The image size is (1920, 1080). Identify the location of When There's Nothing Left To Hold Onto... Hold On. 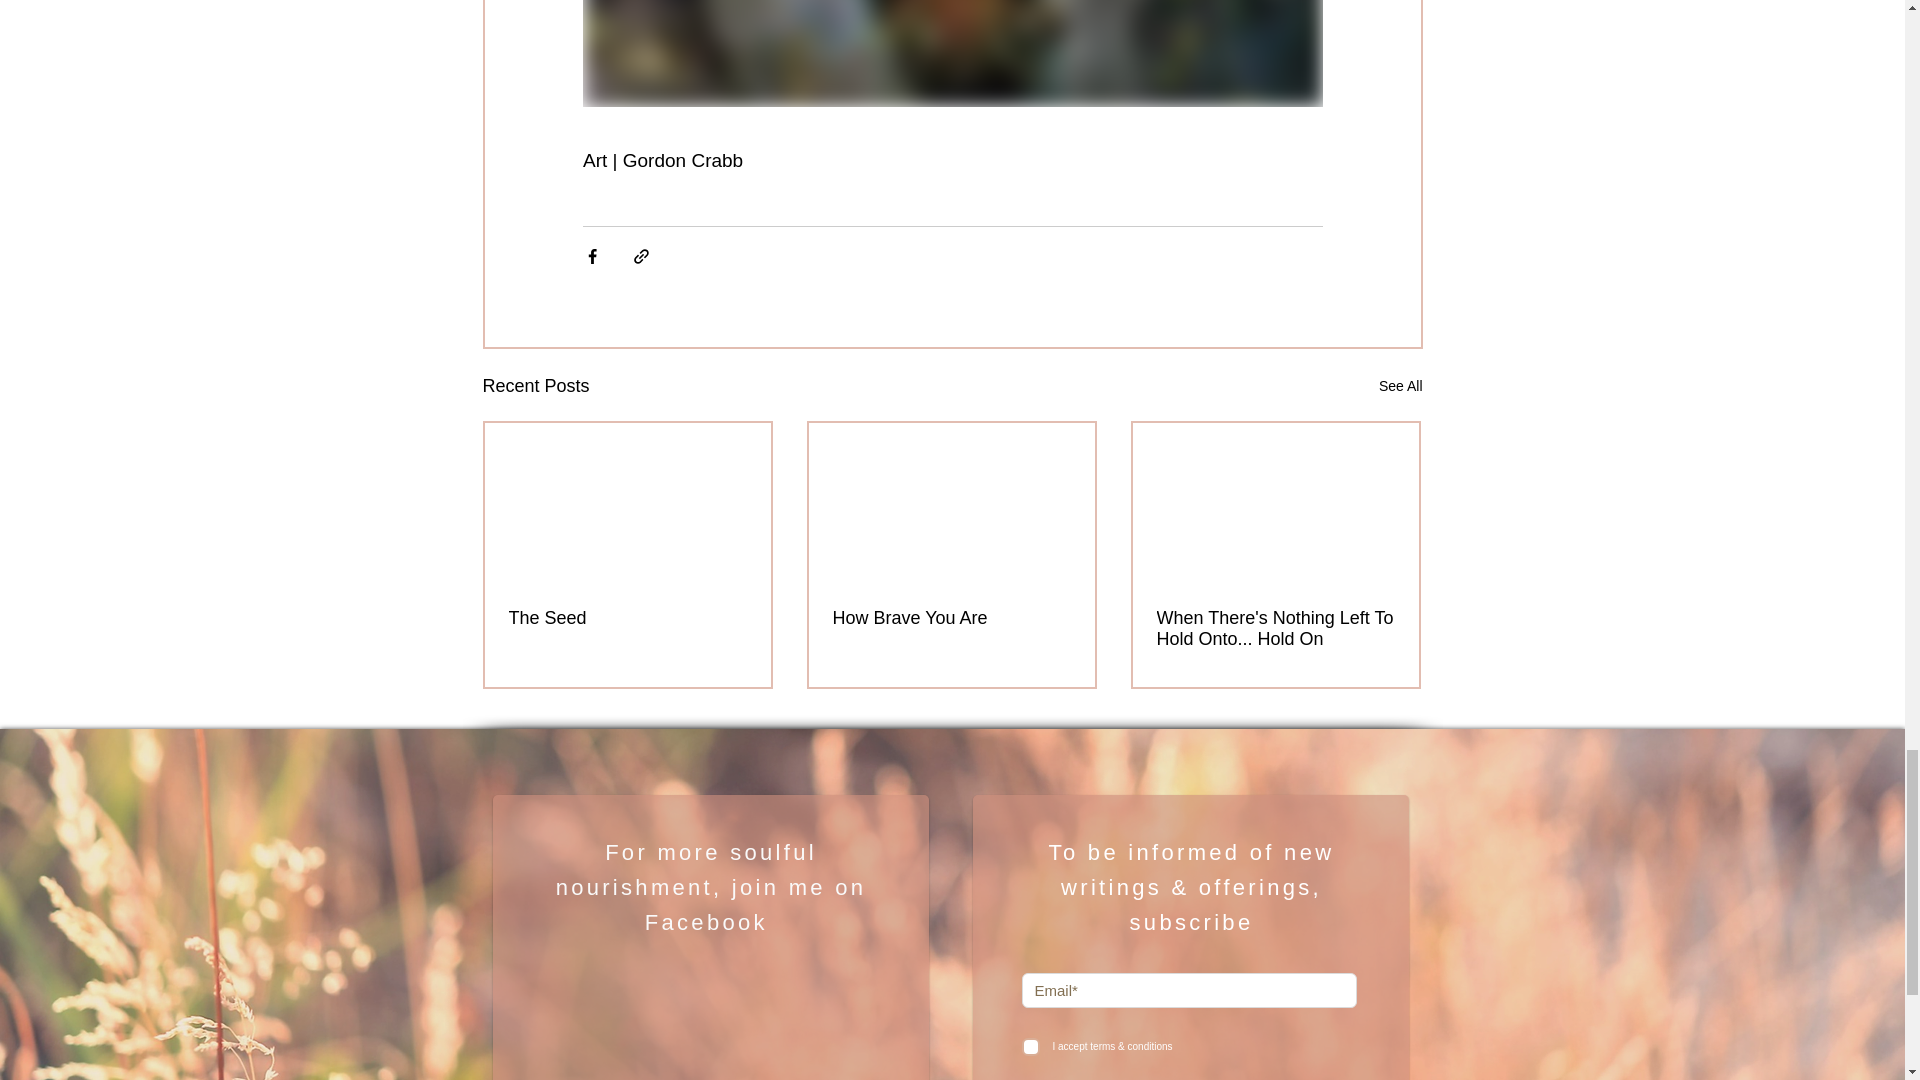
(1274, 629).